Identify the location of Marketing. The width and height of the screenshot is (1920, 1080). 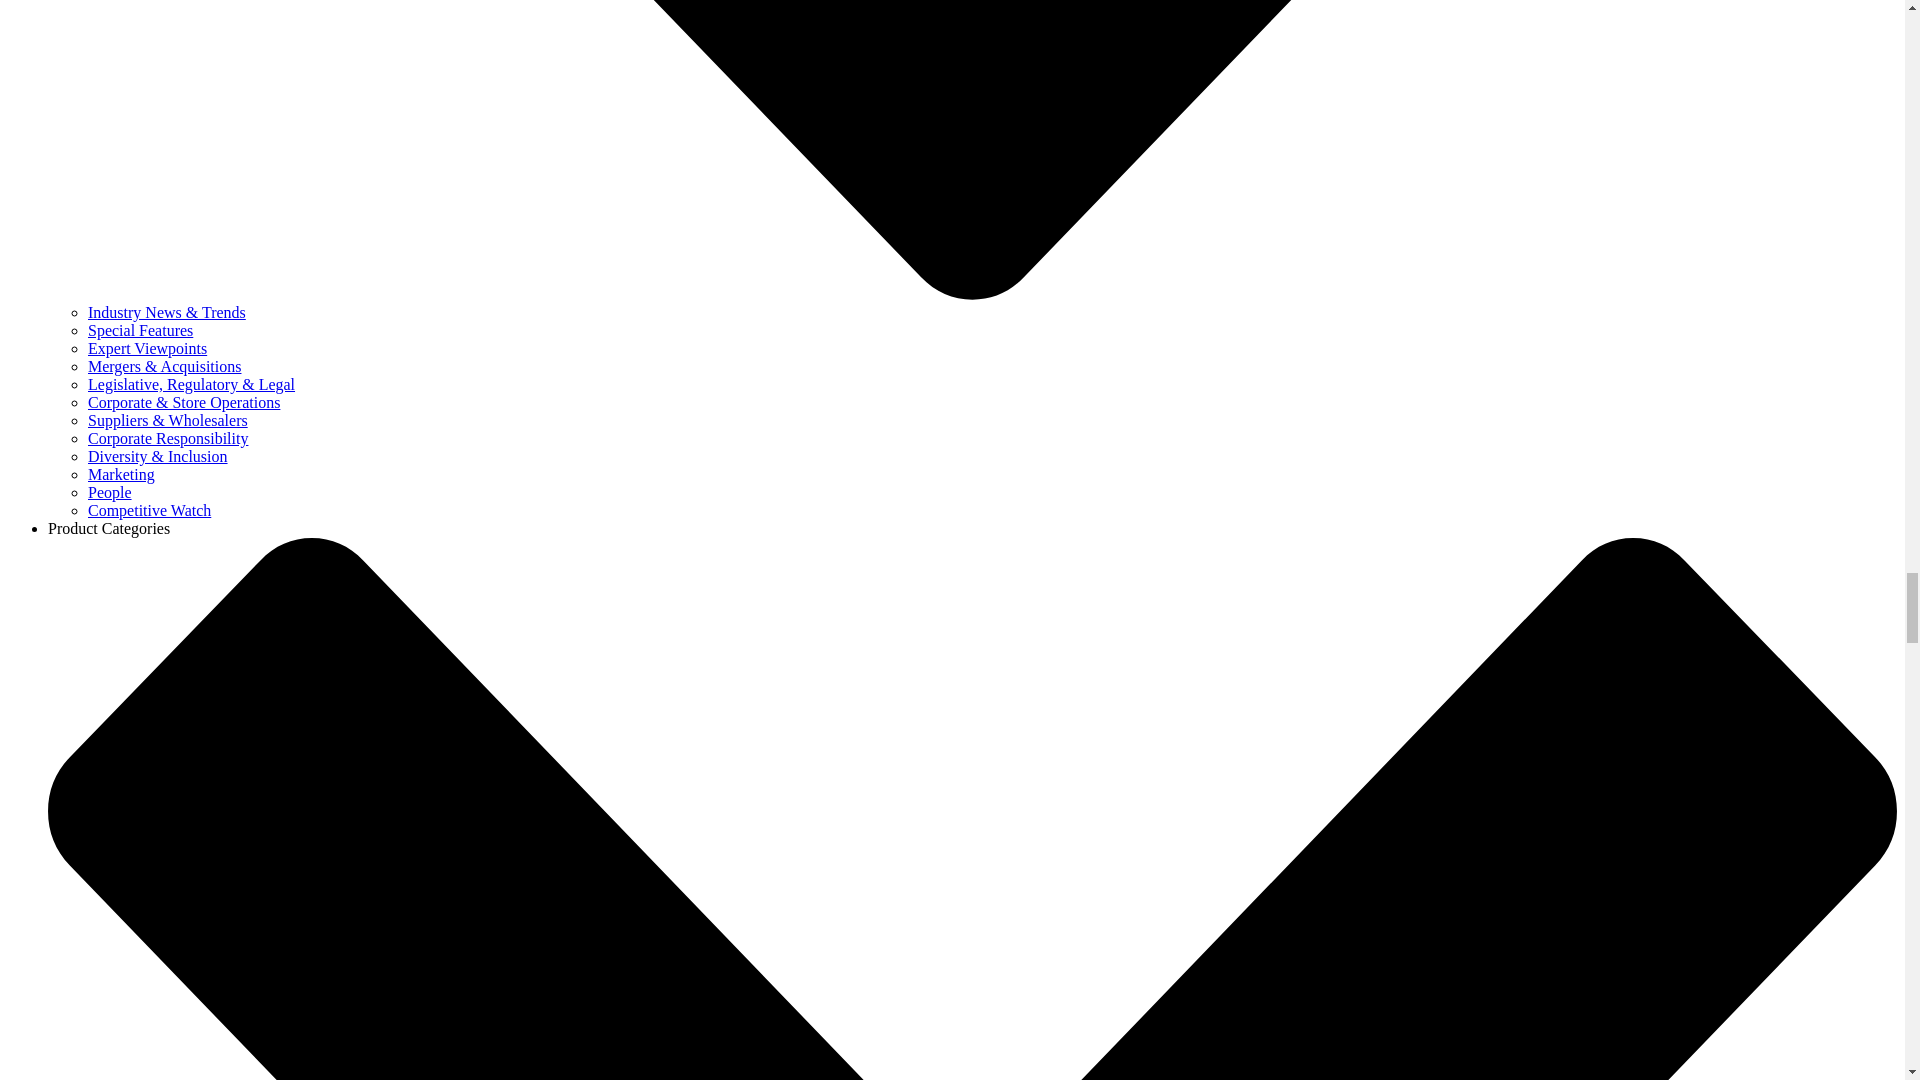
(122, 474).